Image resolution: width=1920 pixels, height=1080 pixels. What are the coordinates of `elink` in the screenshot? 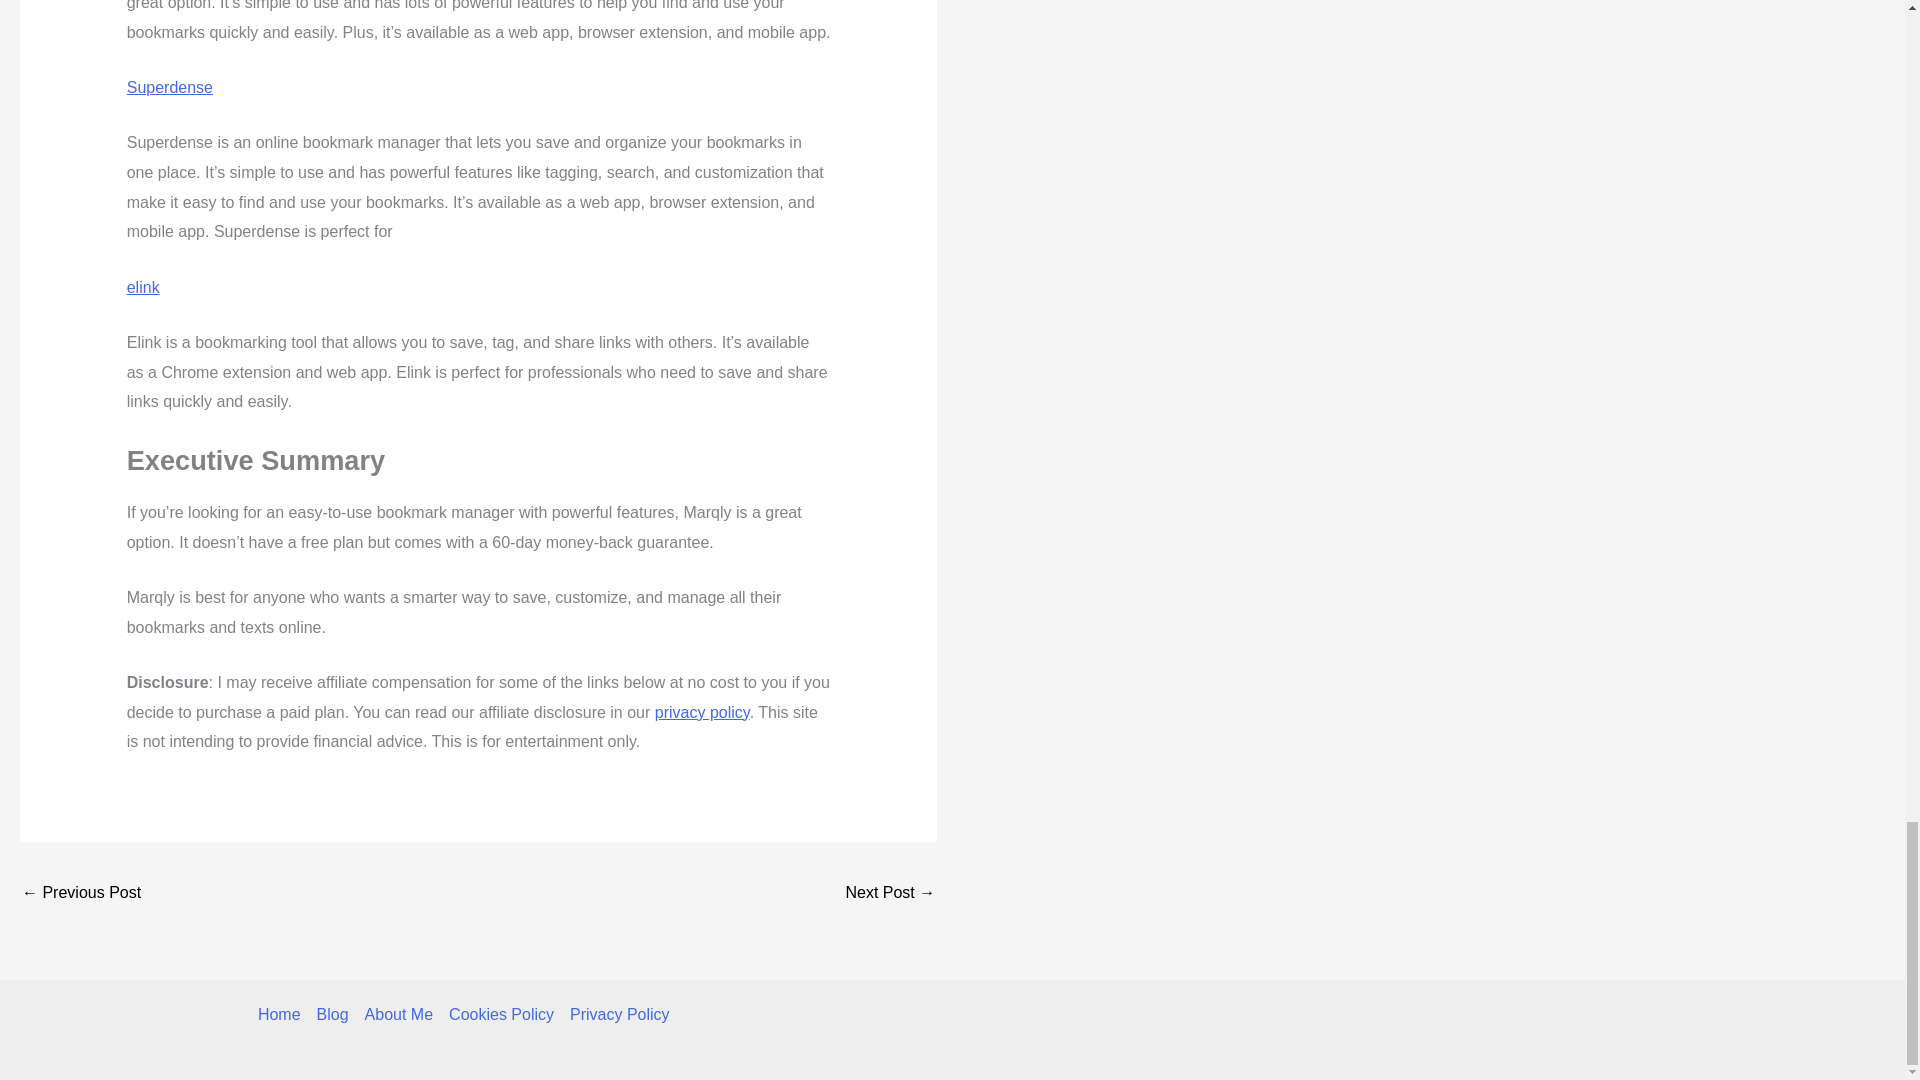 It's located at (142, 286).